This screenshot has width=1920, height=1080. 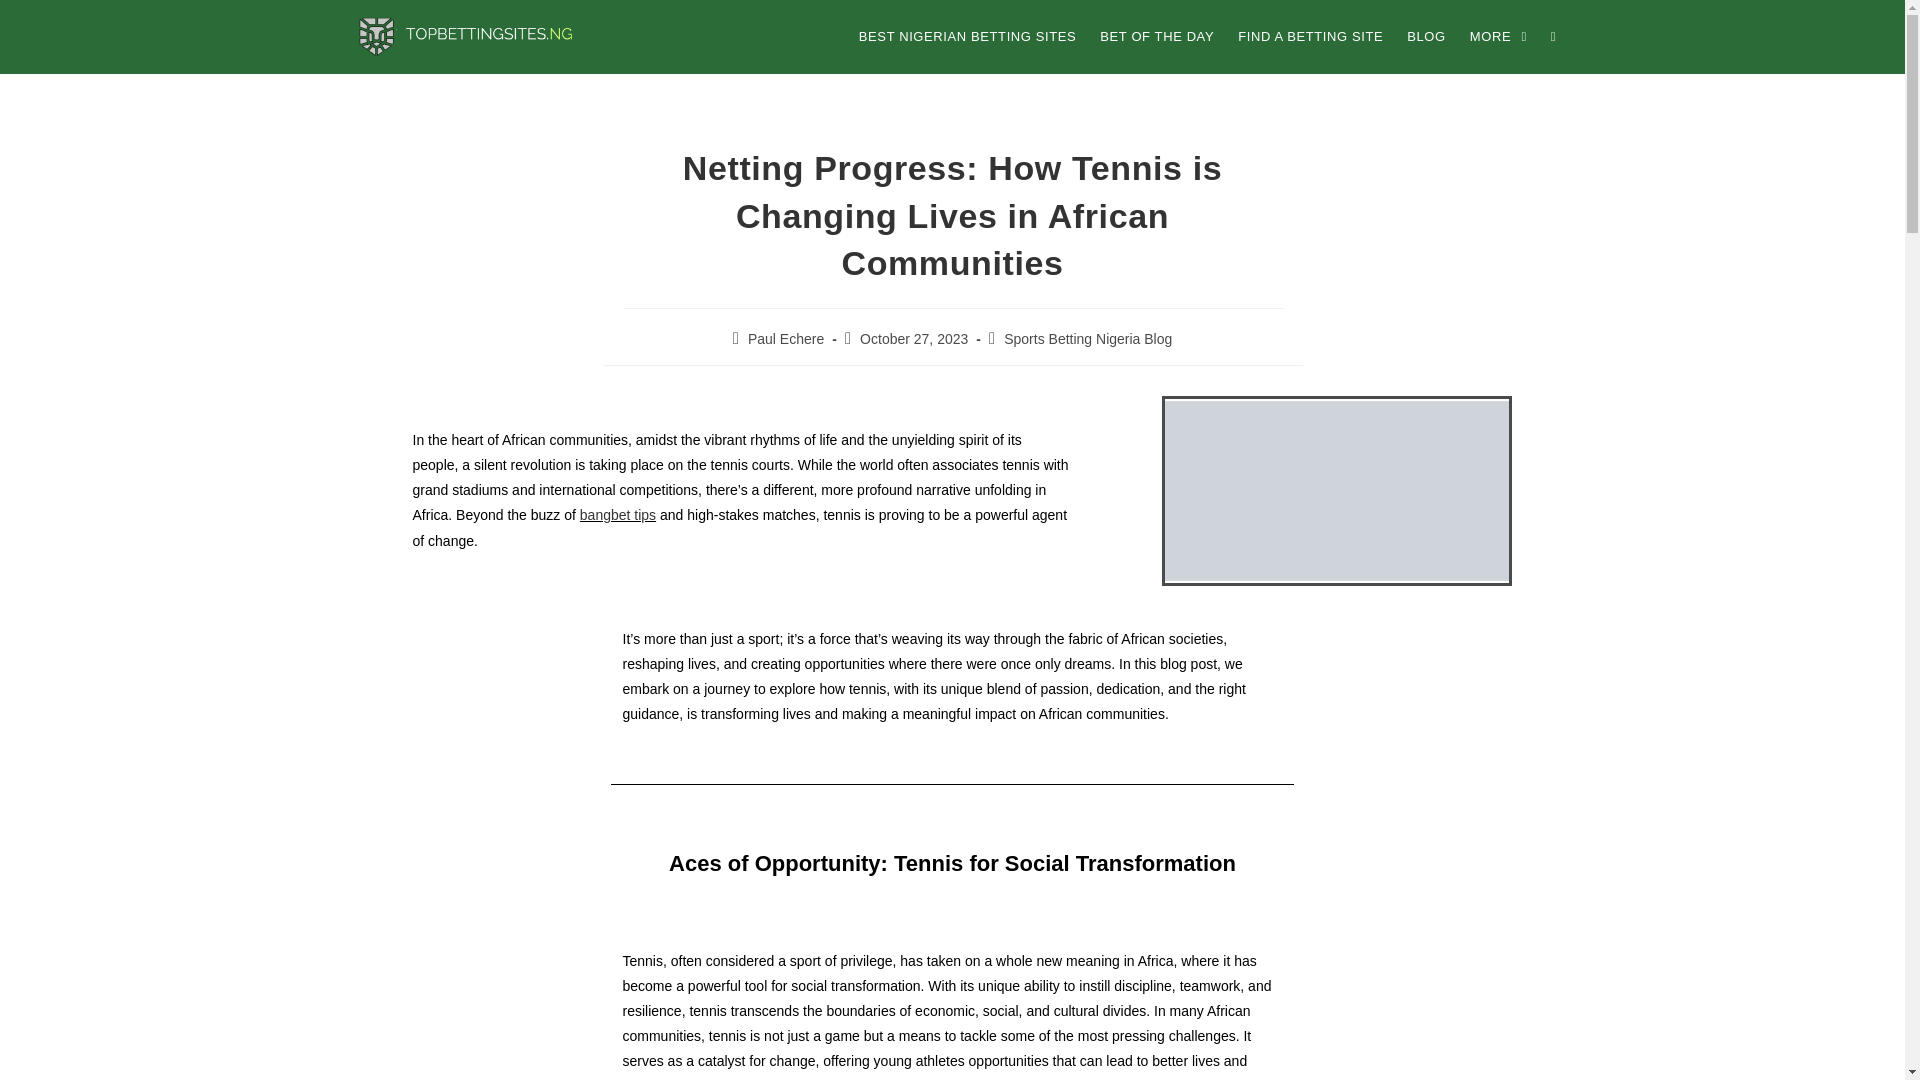 I want to click on Posts by Paul Echere, so click(x=786, y=338).